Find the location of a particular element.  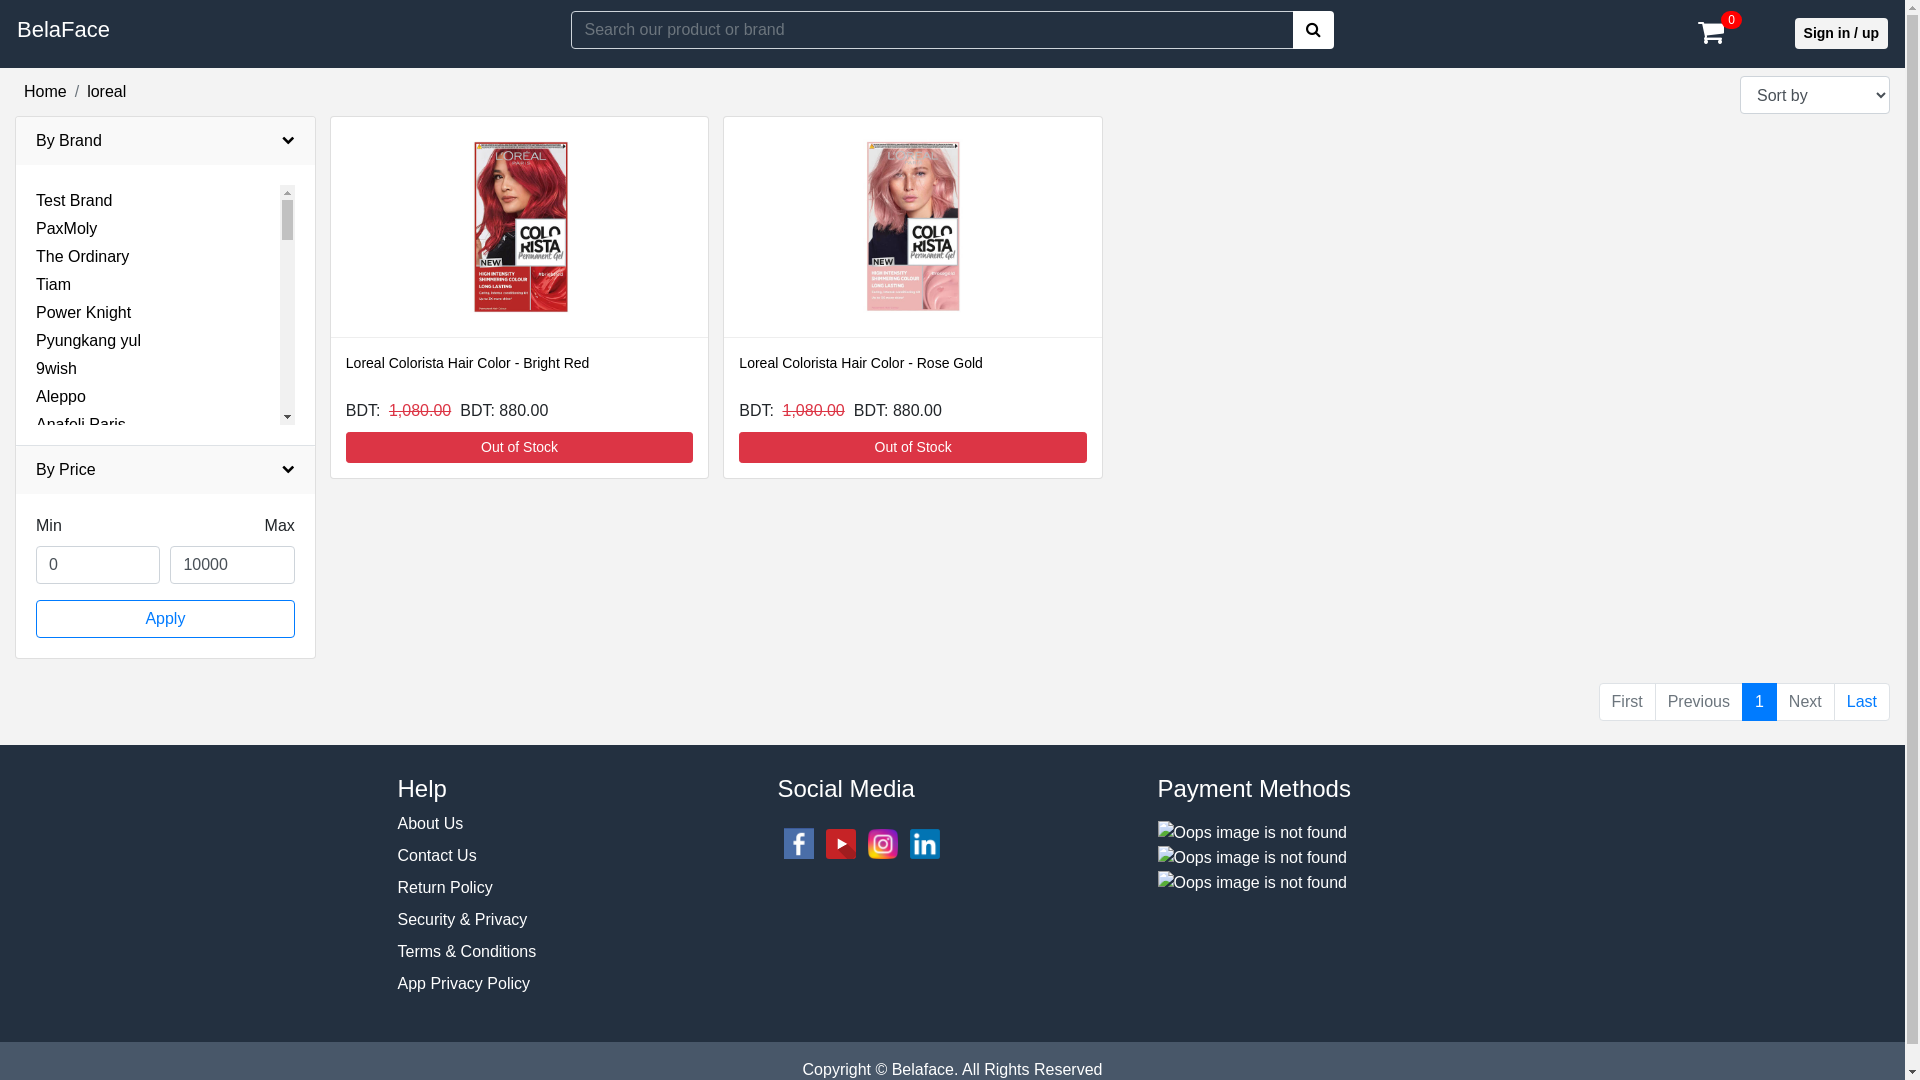

Apply is located at coordinates (166, 619).